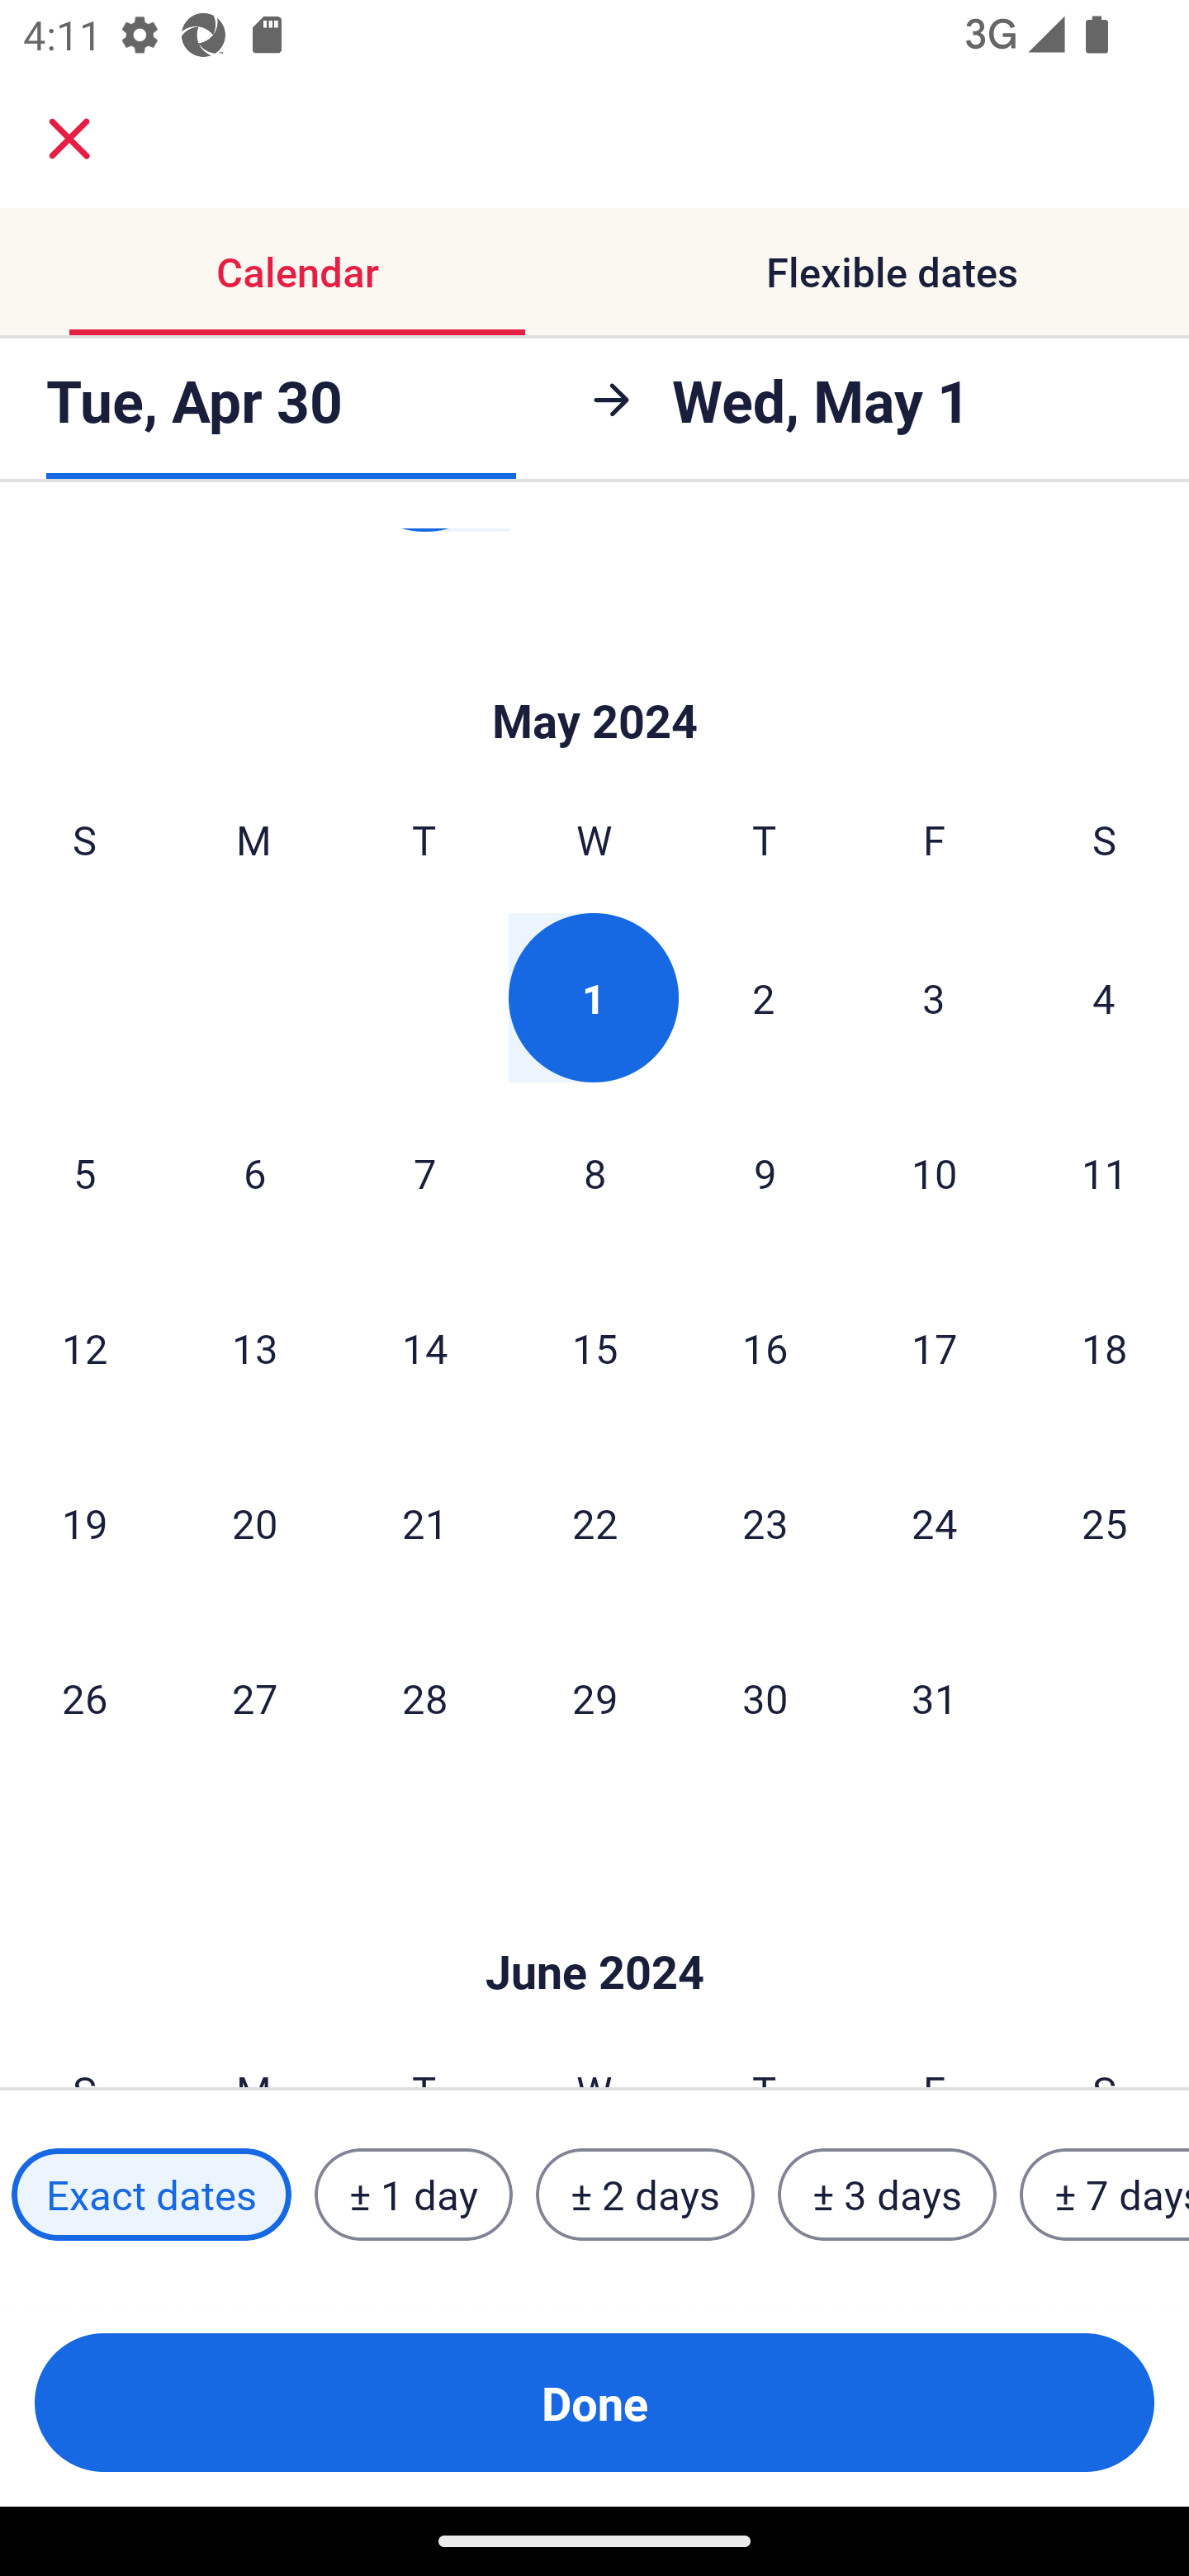 The image size is (1189, 2576). I want to click on 25 Saturday, May 25, 2024, so click(1105, 1522).